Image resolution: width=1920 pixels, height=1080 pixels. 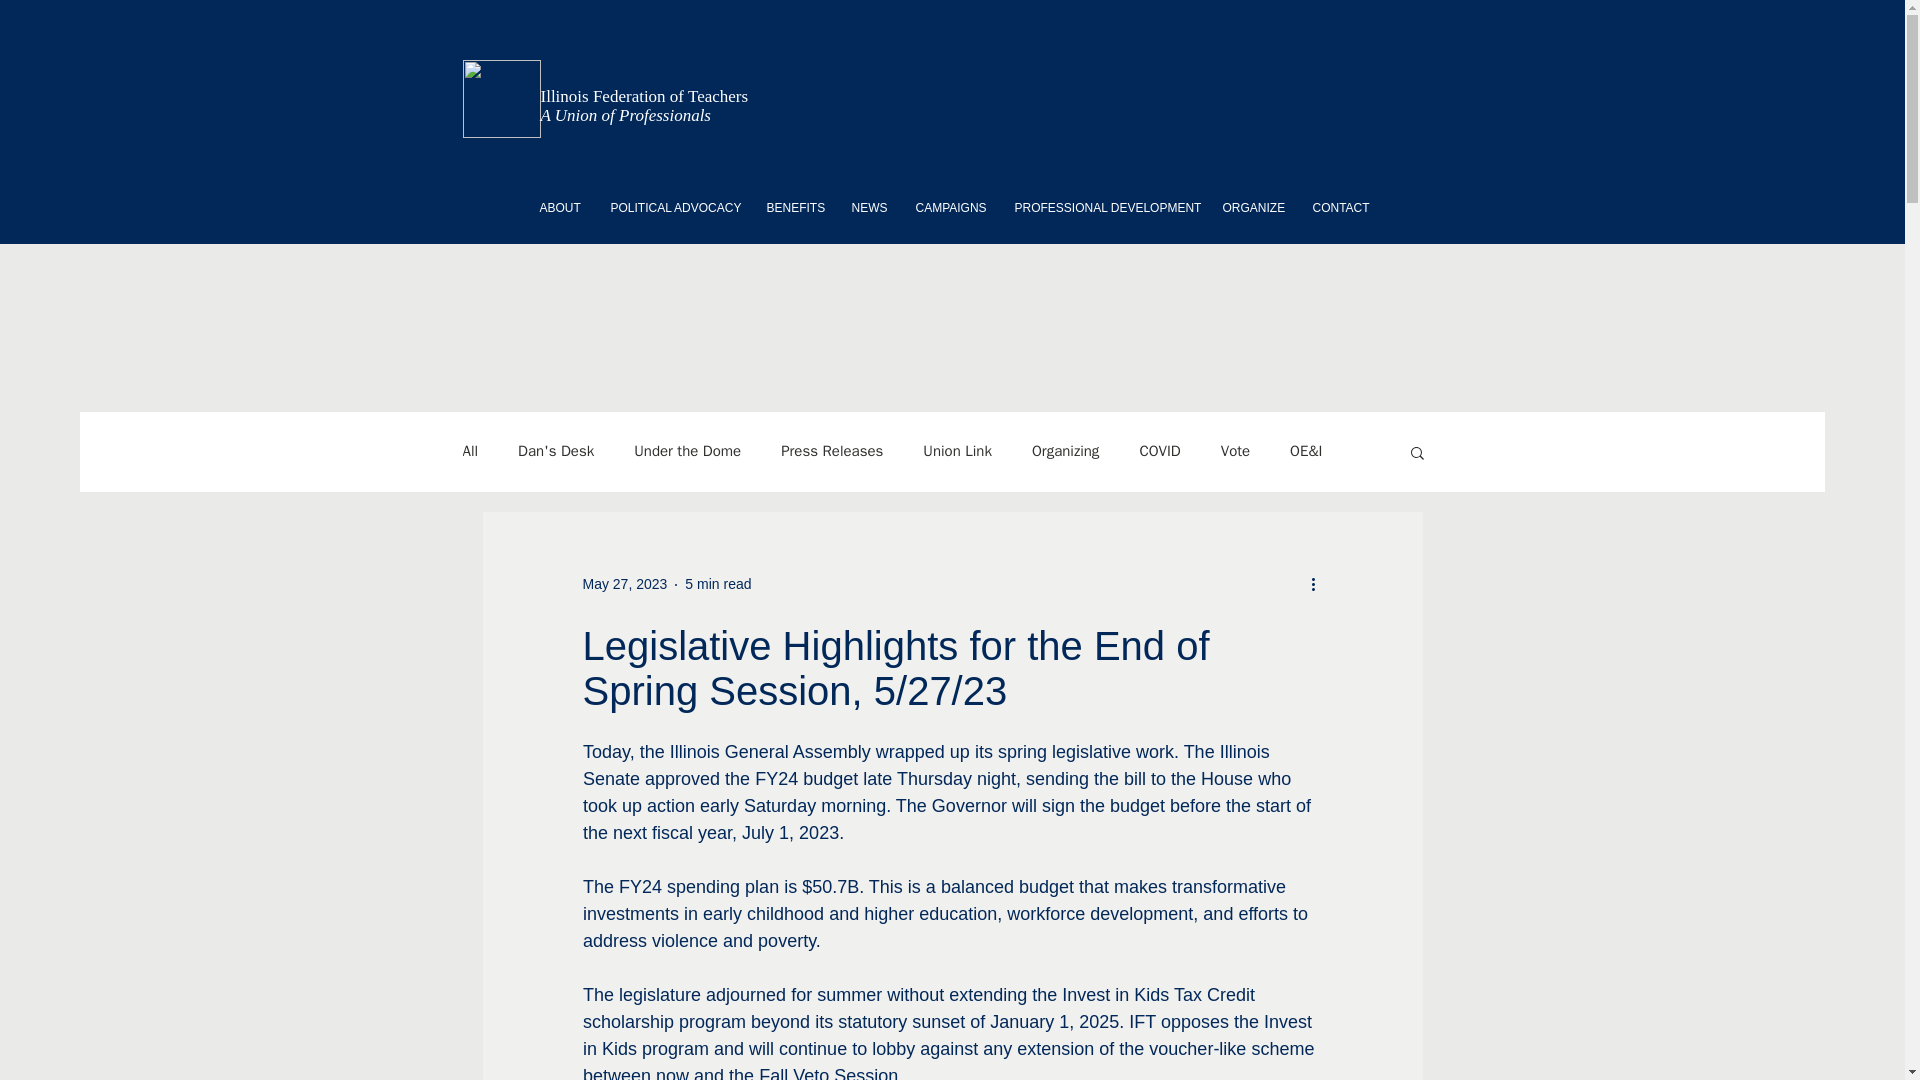 What do you see at coordinates (1340, 208) in the screenshot?
I see `CONTACT` at bounding box center [1340, 208].